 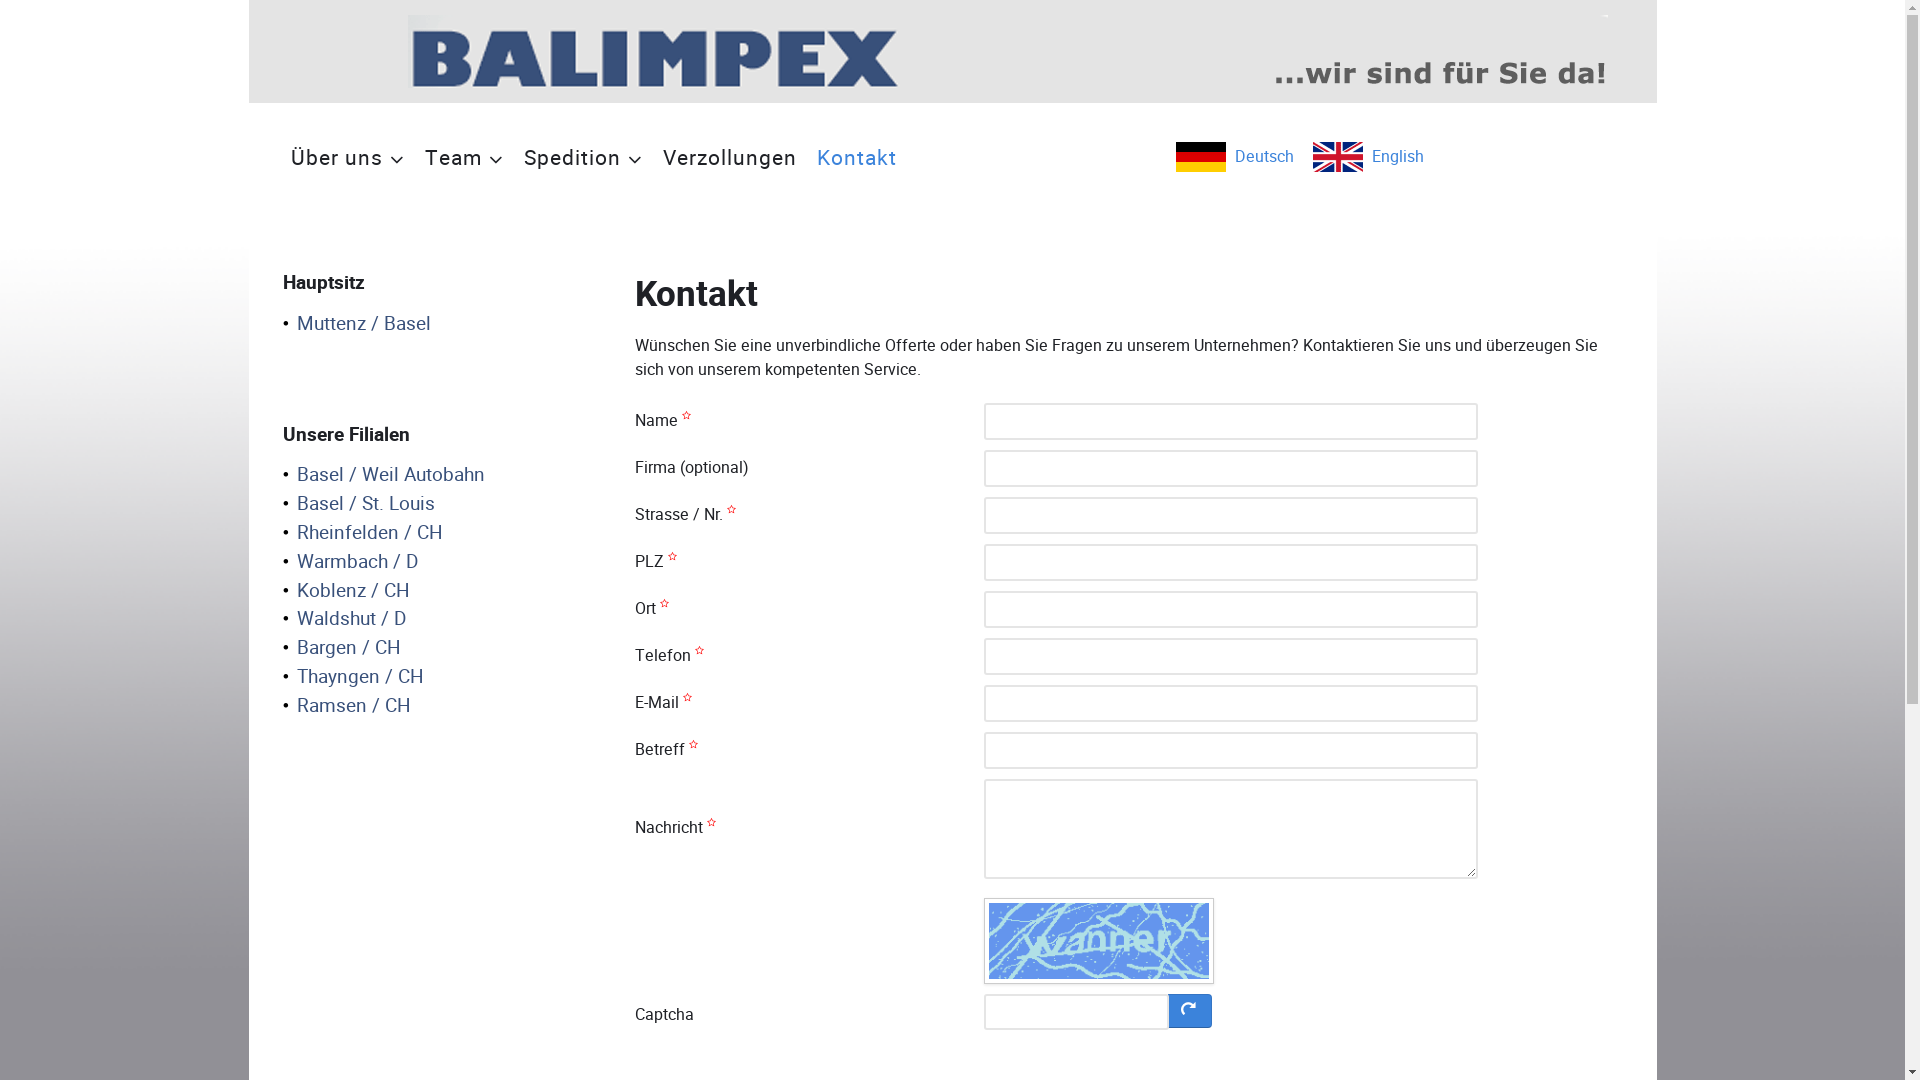 What do you see at coordinates (353, 678) in the screenshot?
I see `Thayngen / CH` at bounding box center [353, 678].